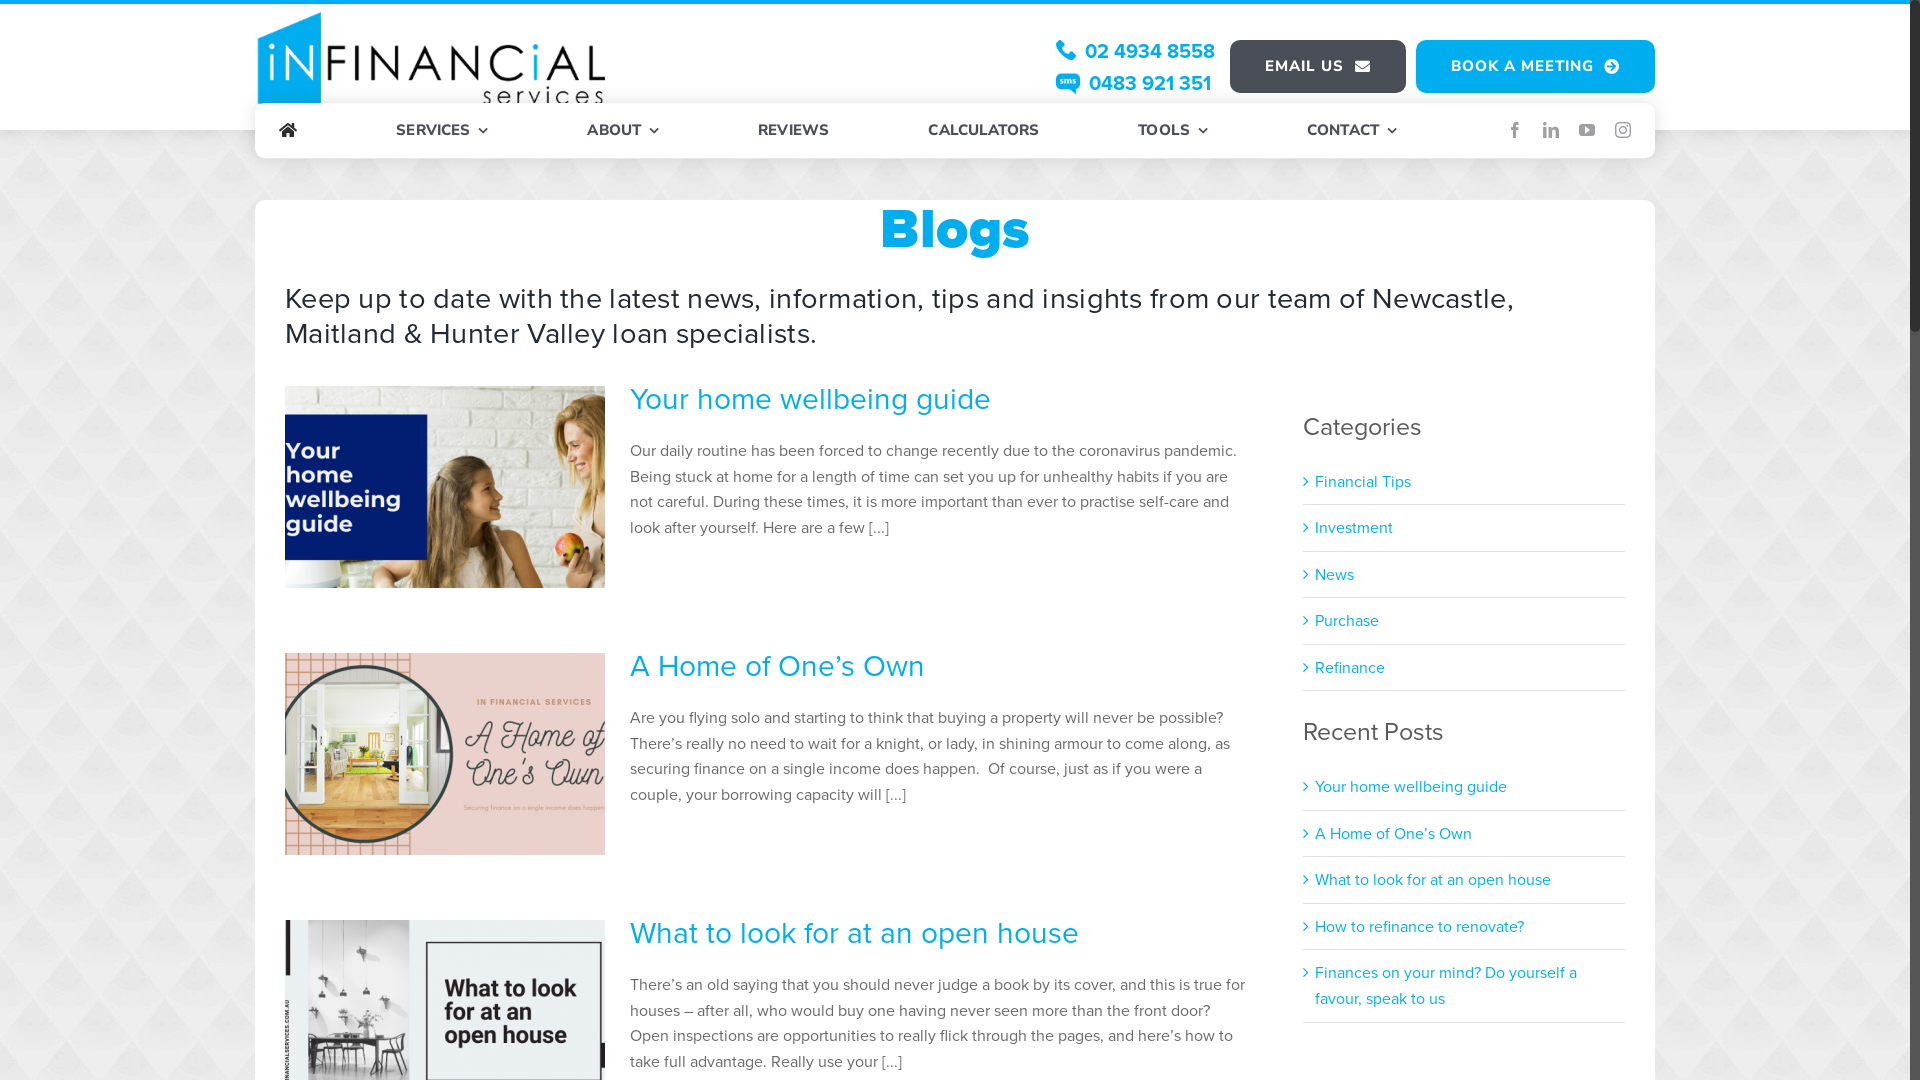  What do you see at coordinates (1134, 83) in the screenshot?
I see `0483 921 351` at bounding box center [1134, 83].